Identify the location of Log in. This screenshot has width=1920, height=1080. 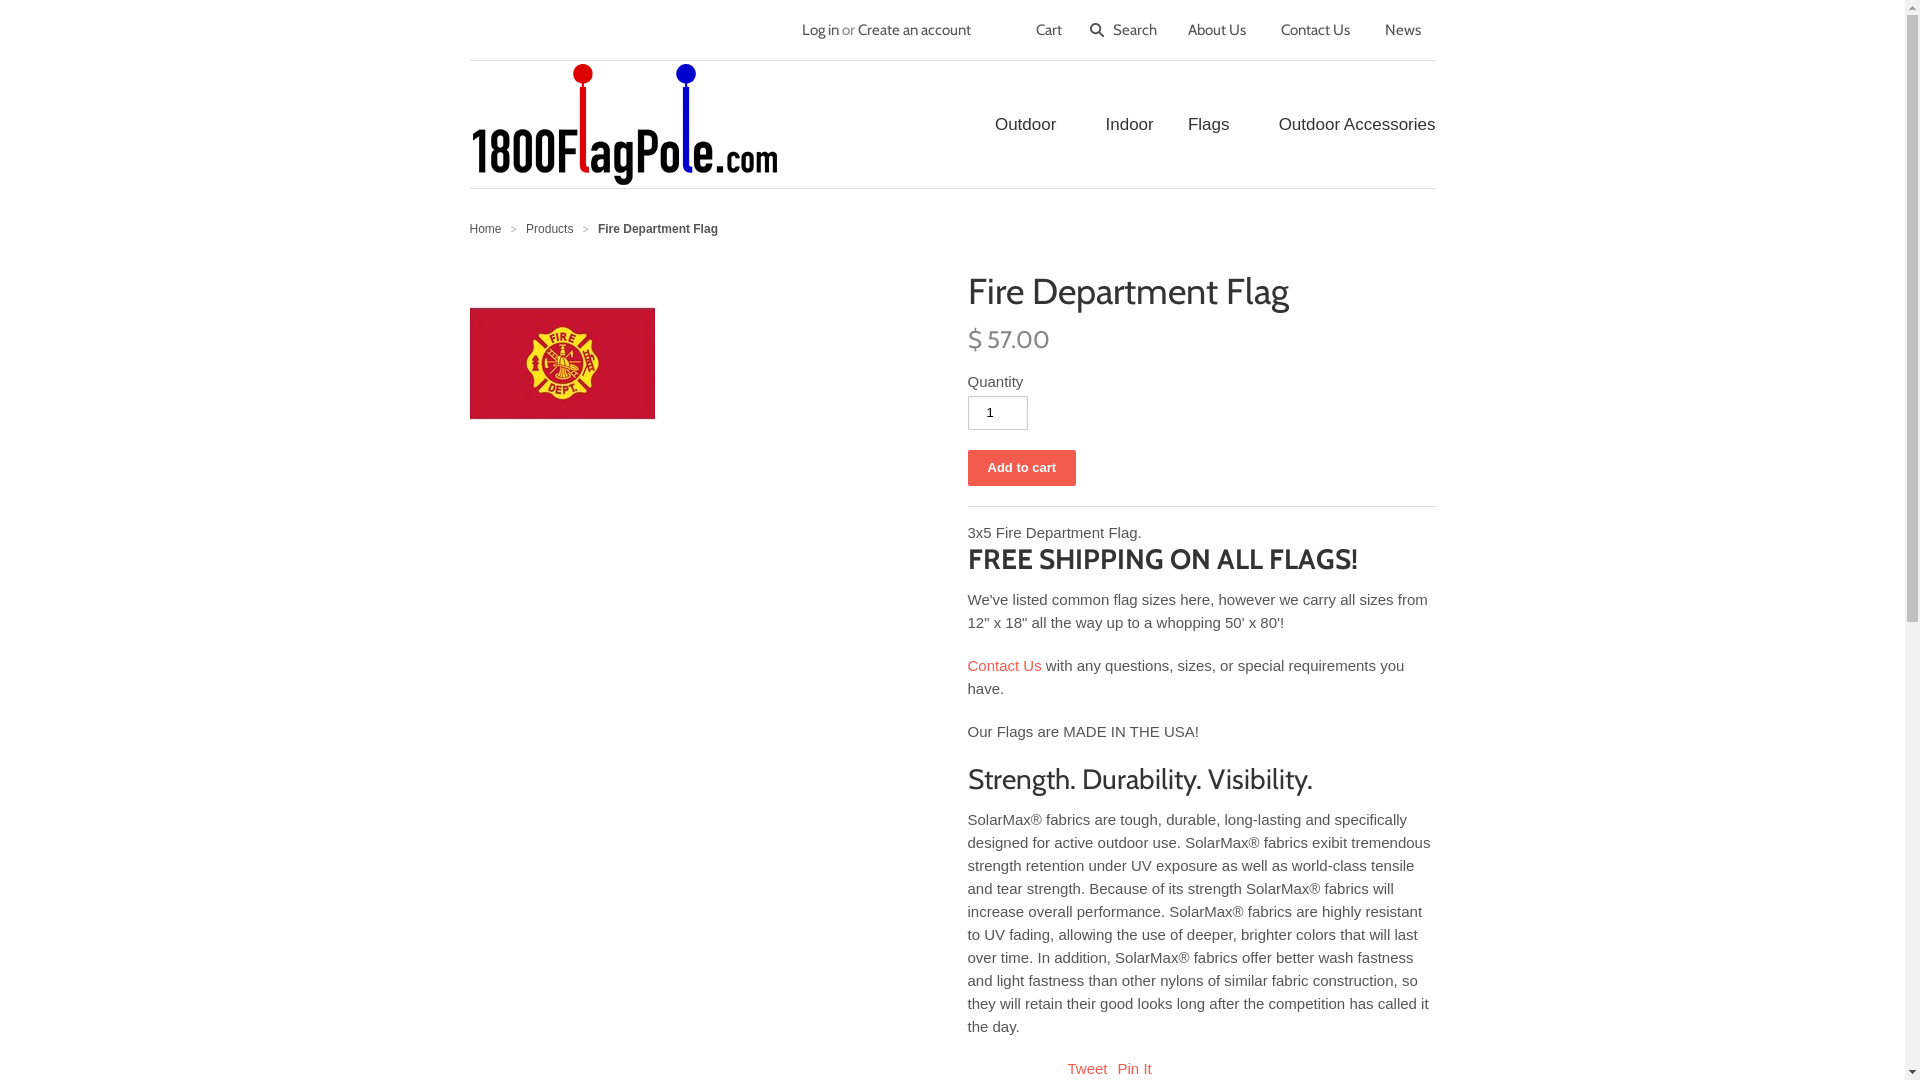
(820, 30).